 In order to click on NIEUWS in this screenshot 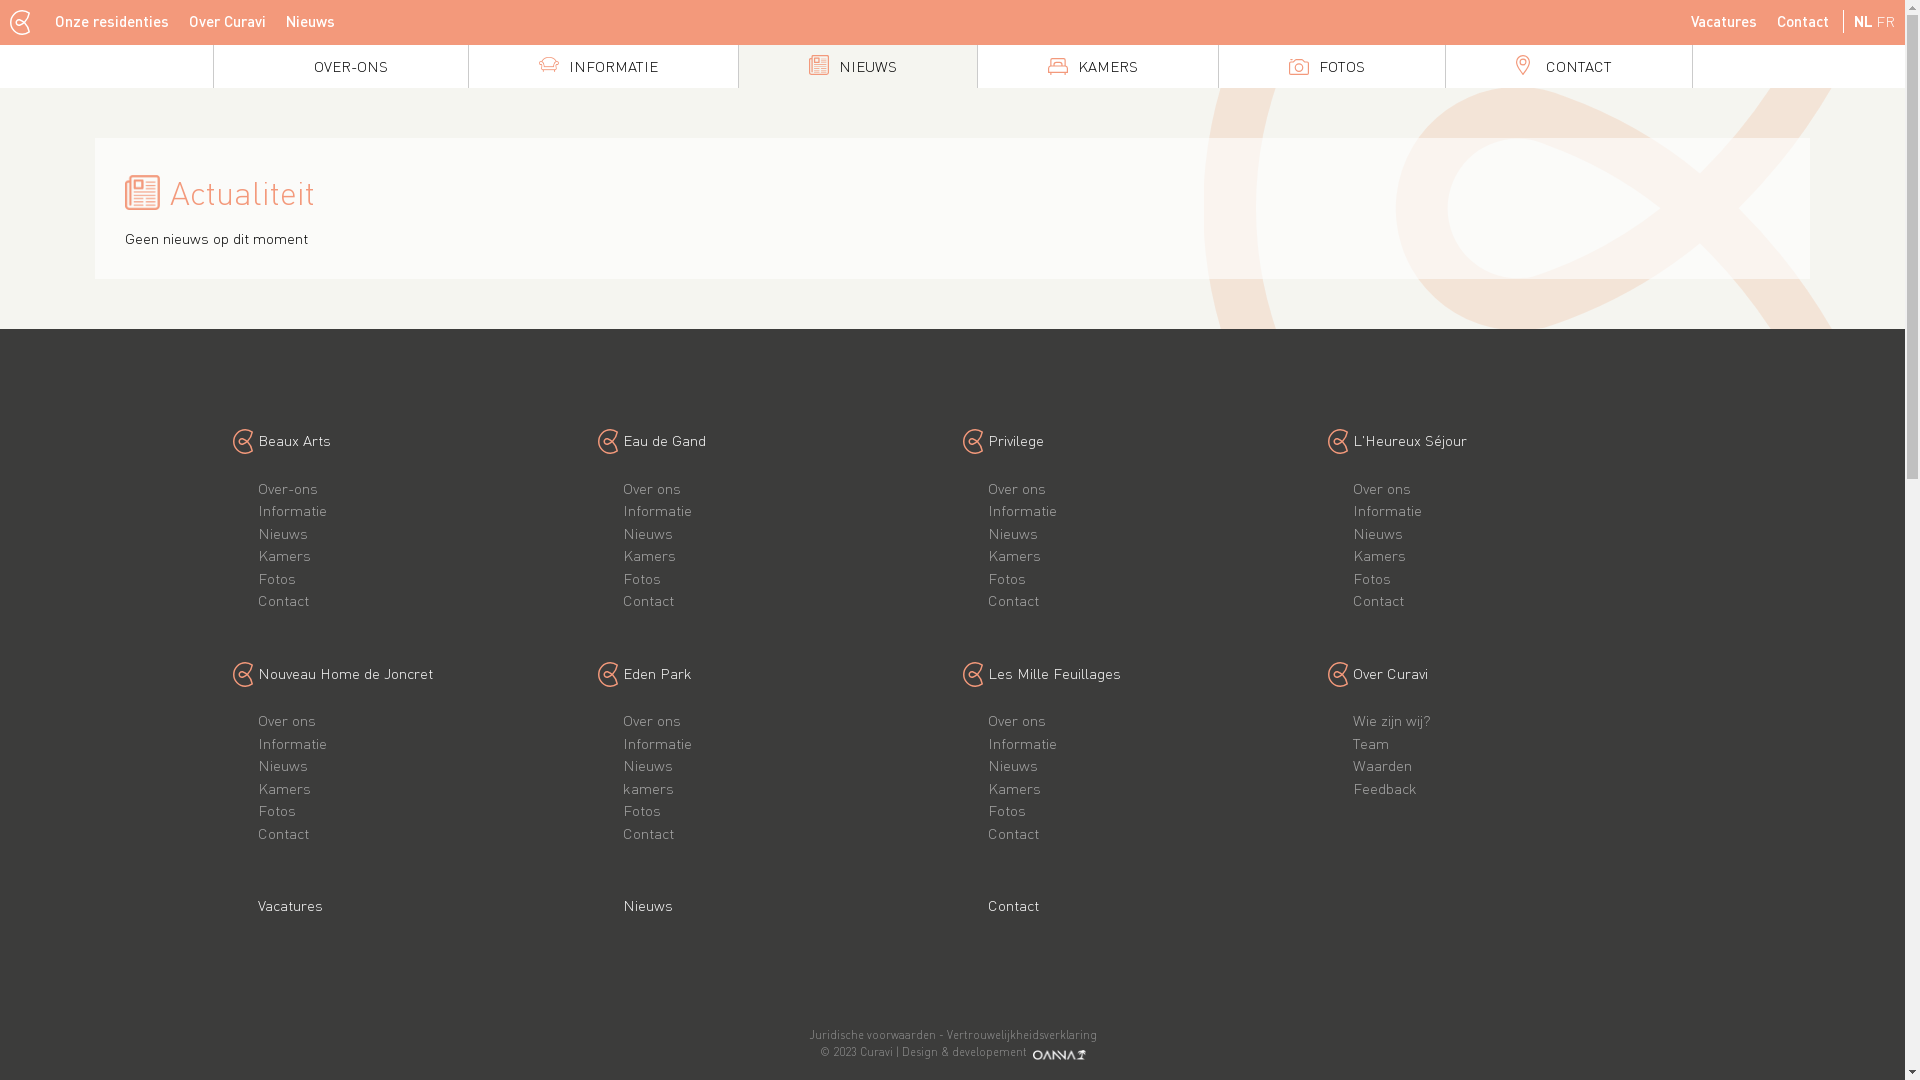, I will do `click(857, 66)`.